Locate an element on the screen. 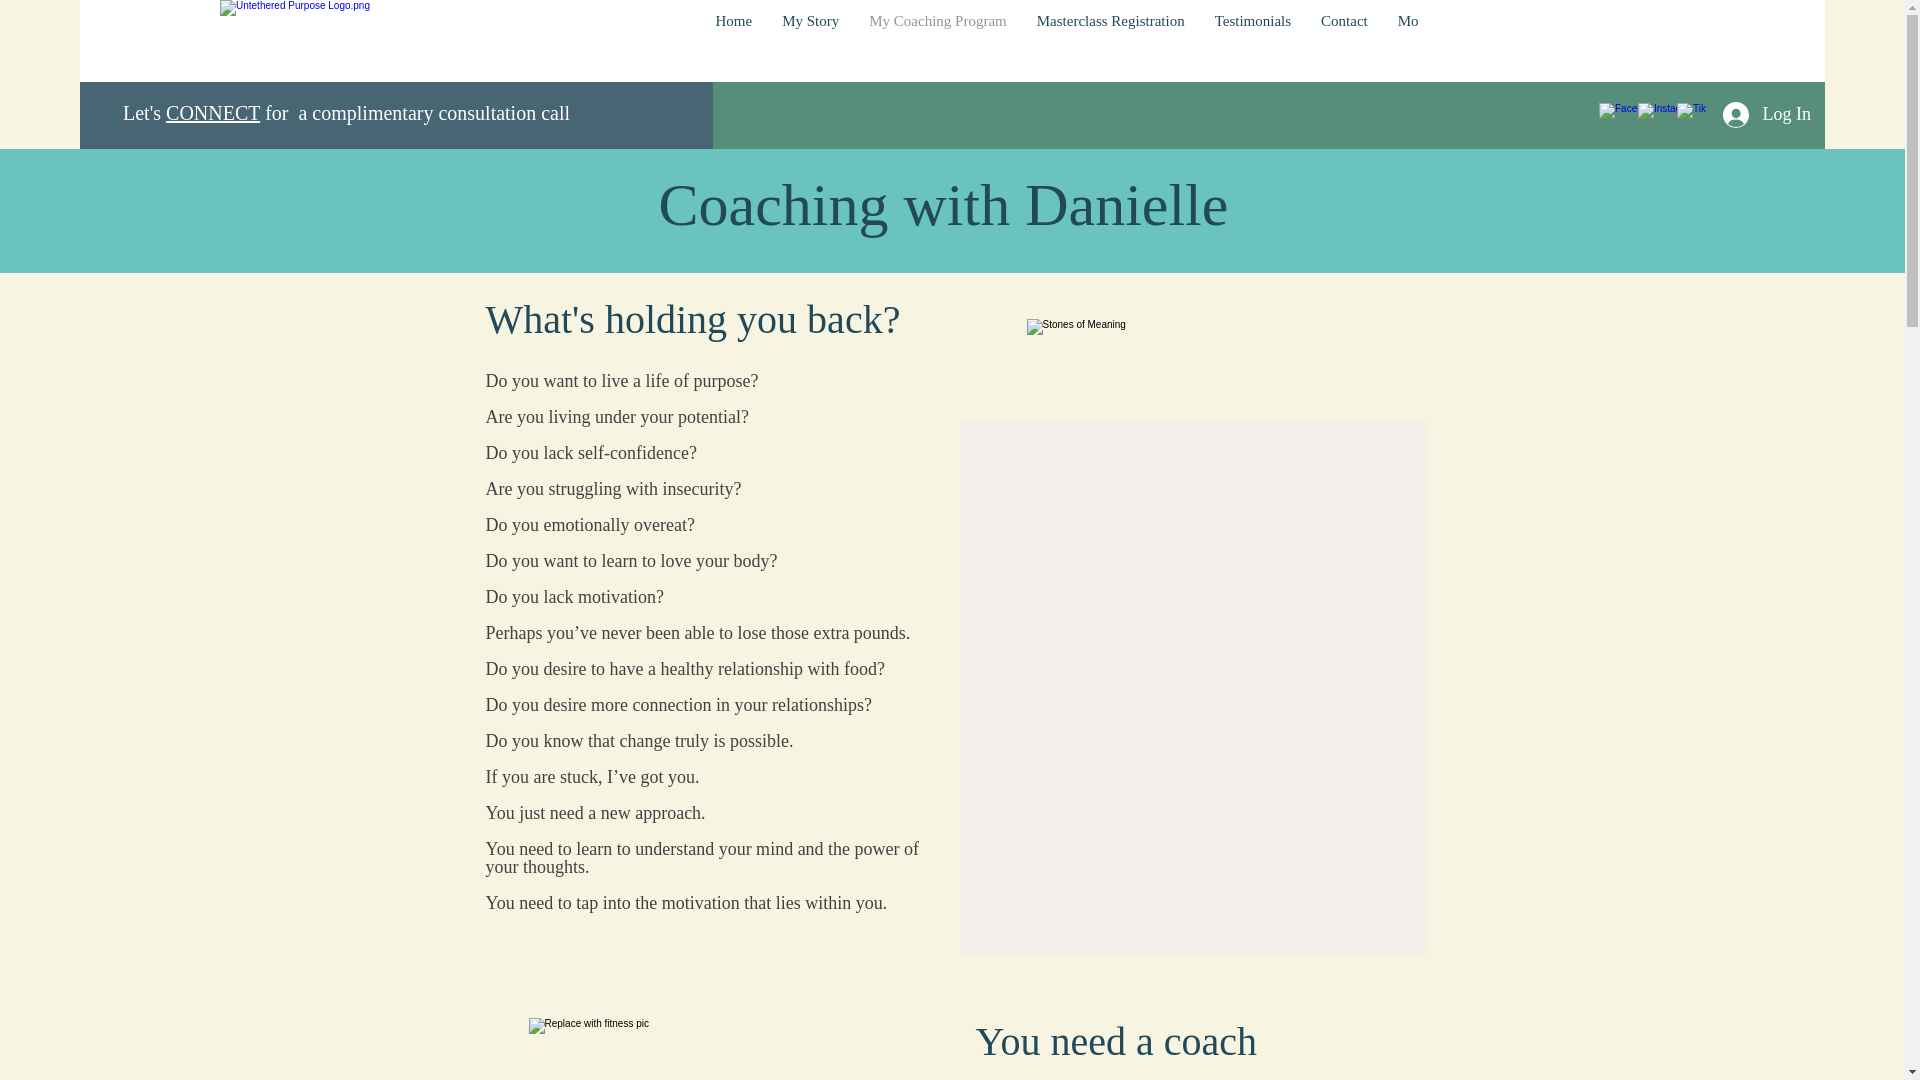  My Story is located at coordinates (810, 38).